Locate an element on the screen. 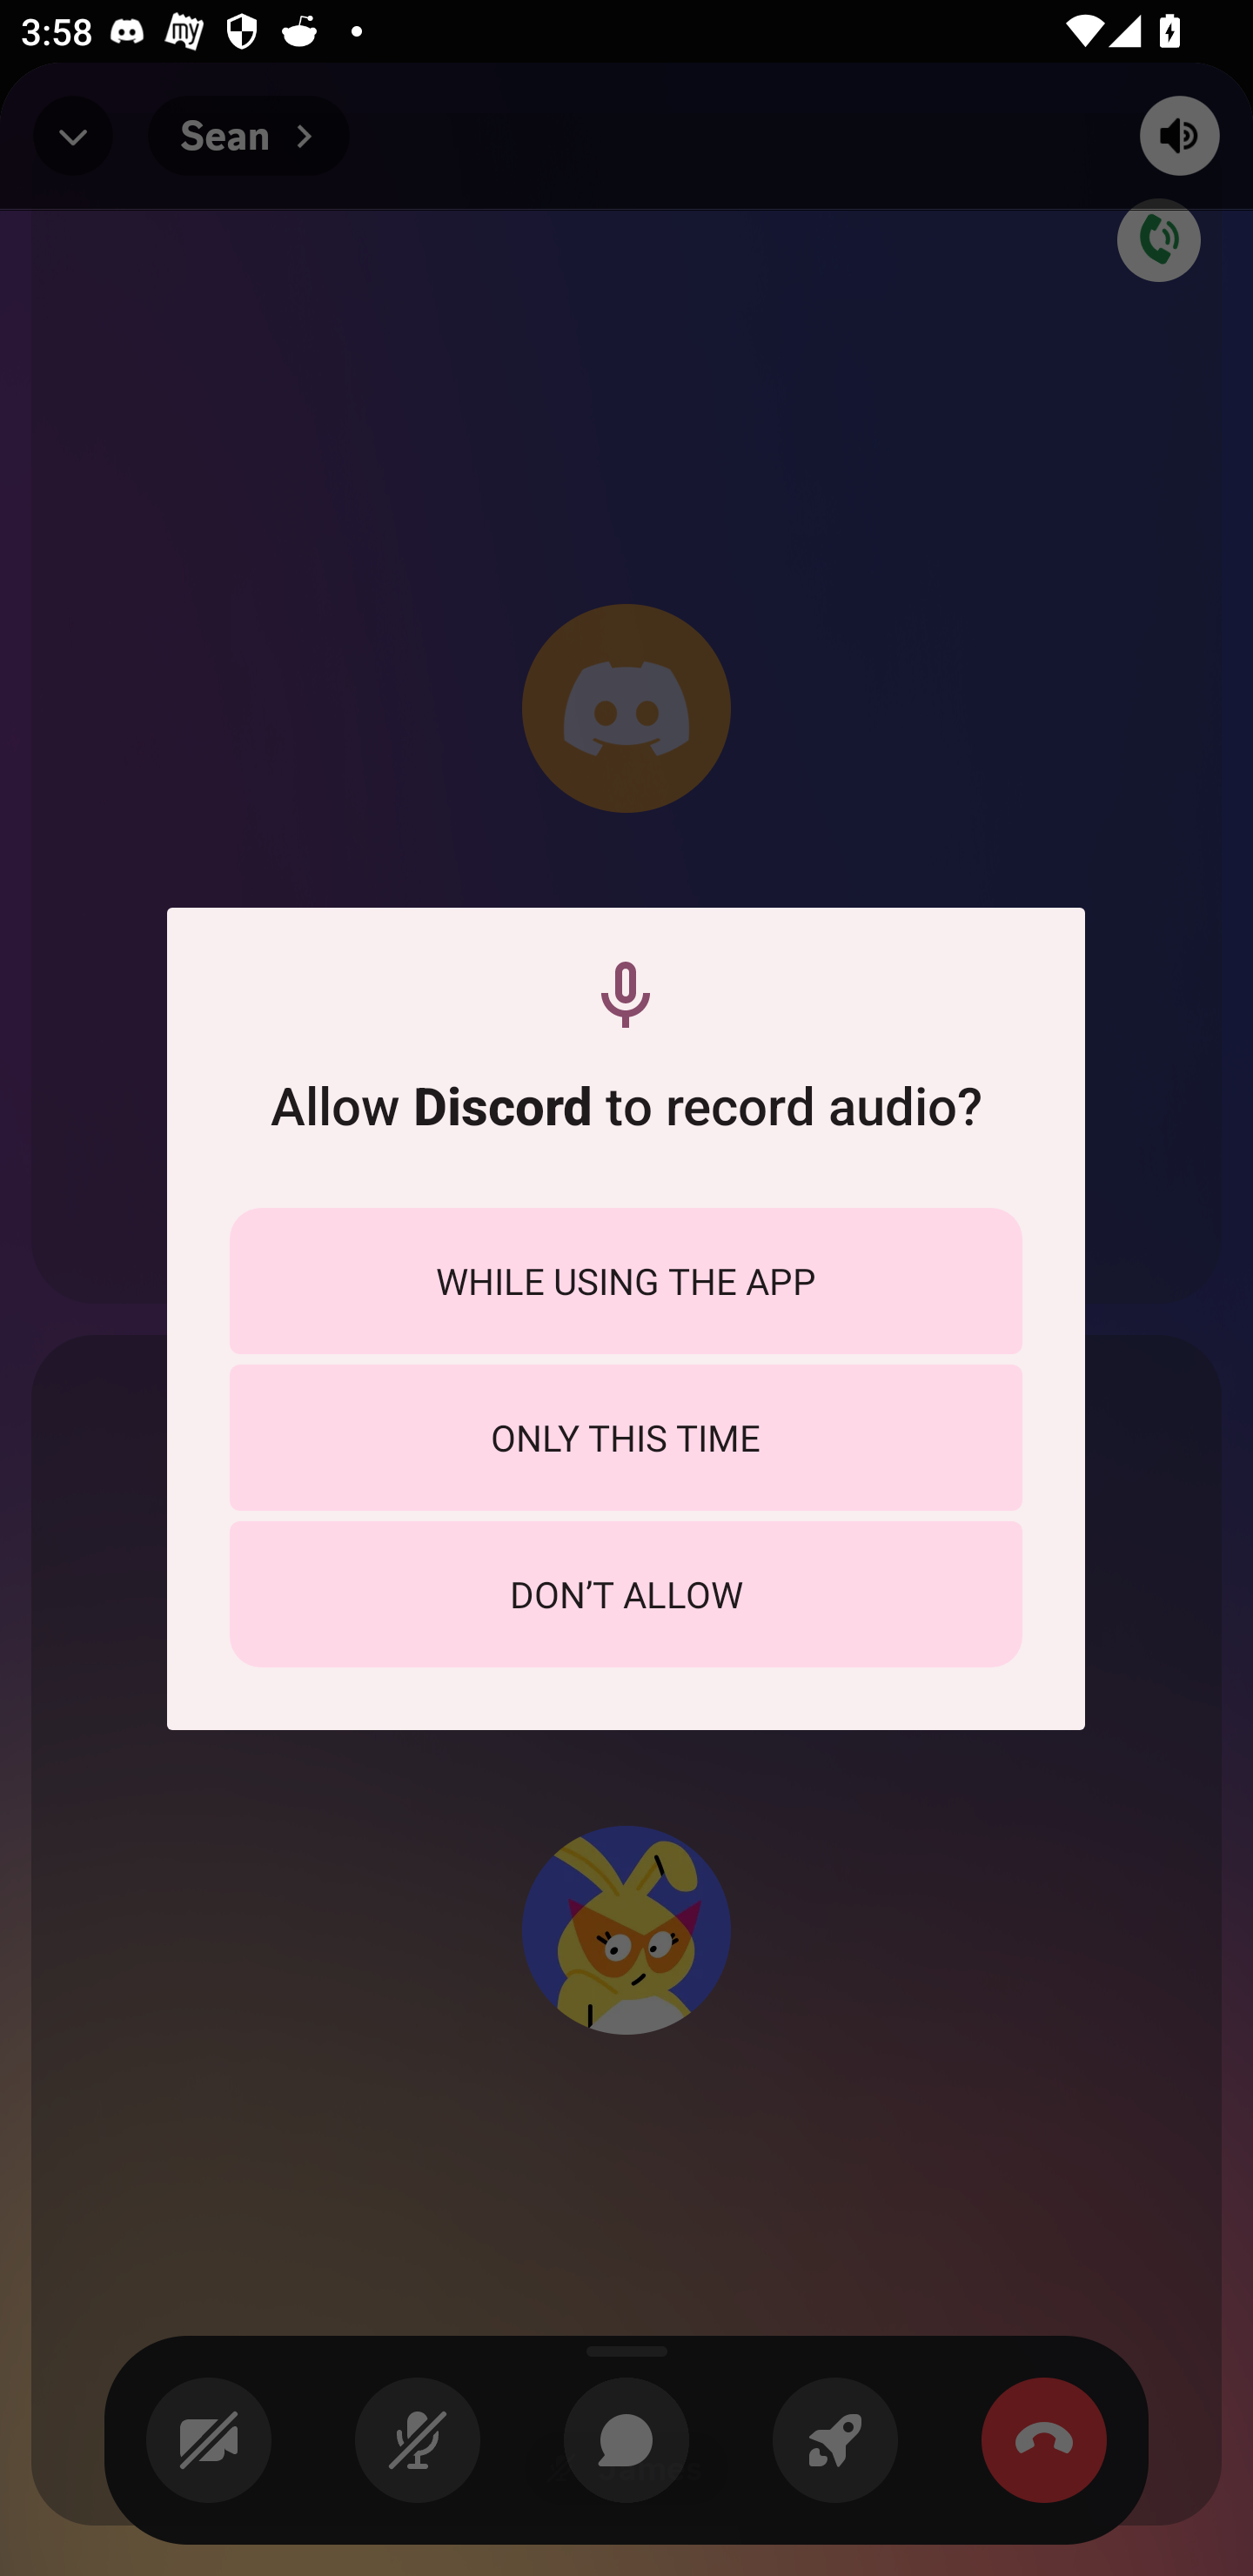 This screenshot has width=1253, height=2576. WHILE USING THE APP is located at coordinates (626, 1281).